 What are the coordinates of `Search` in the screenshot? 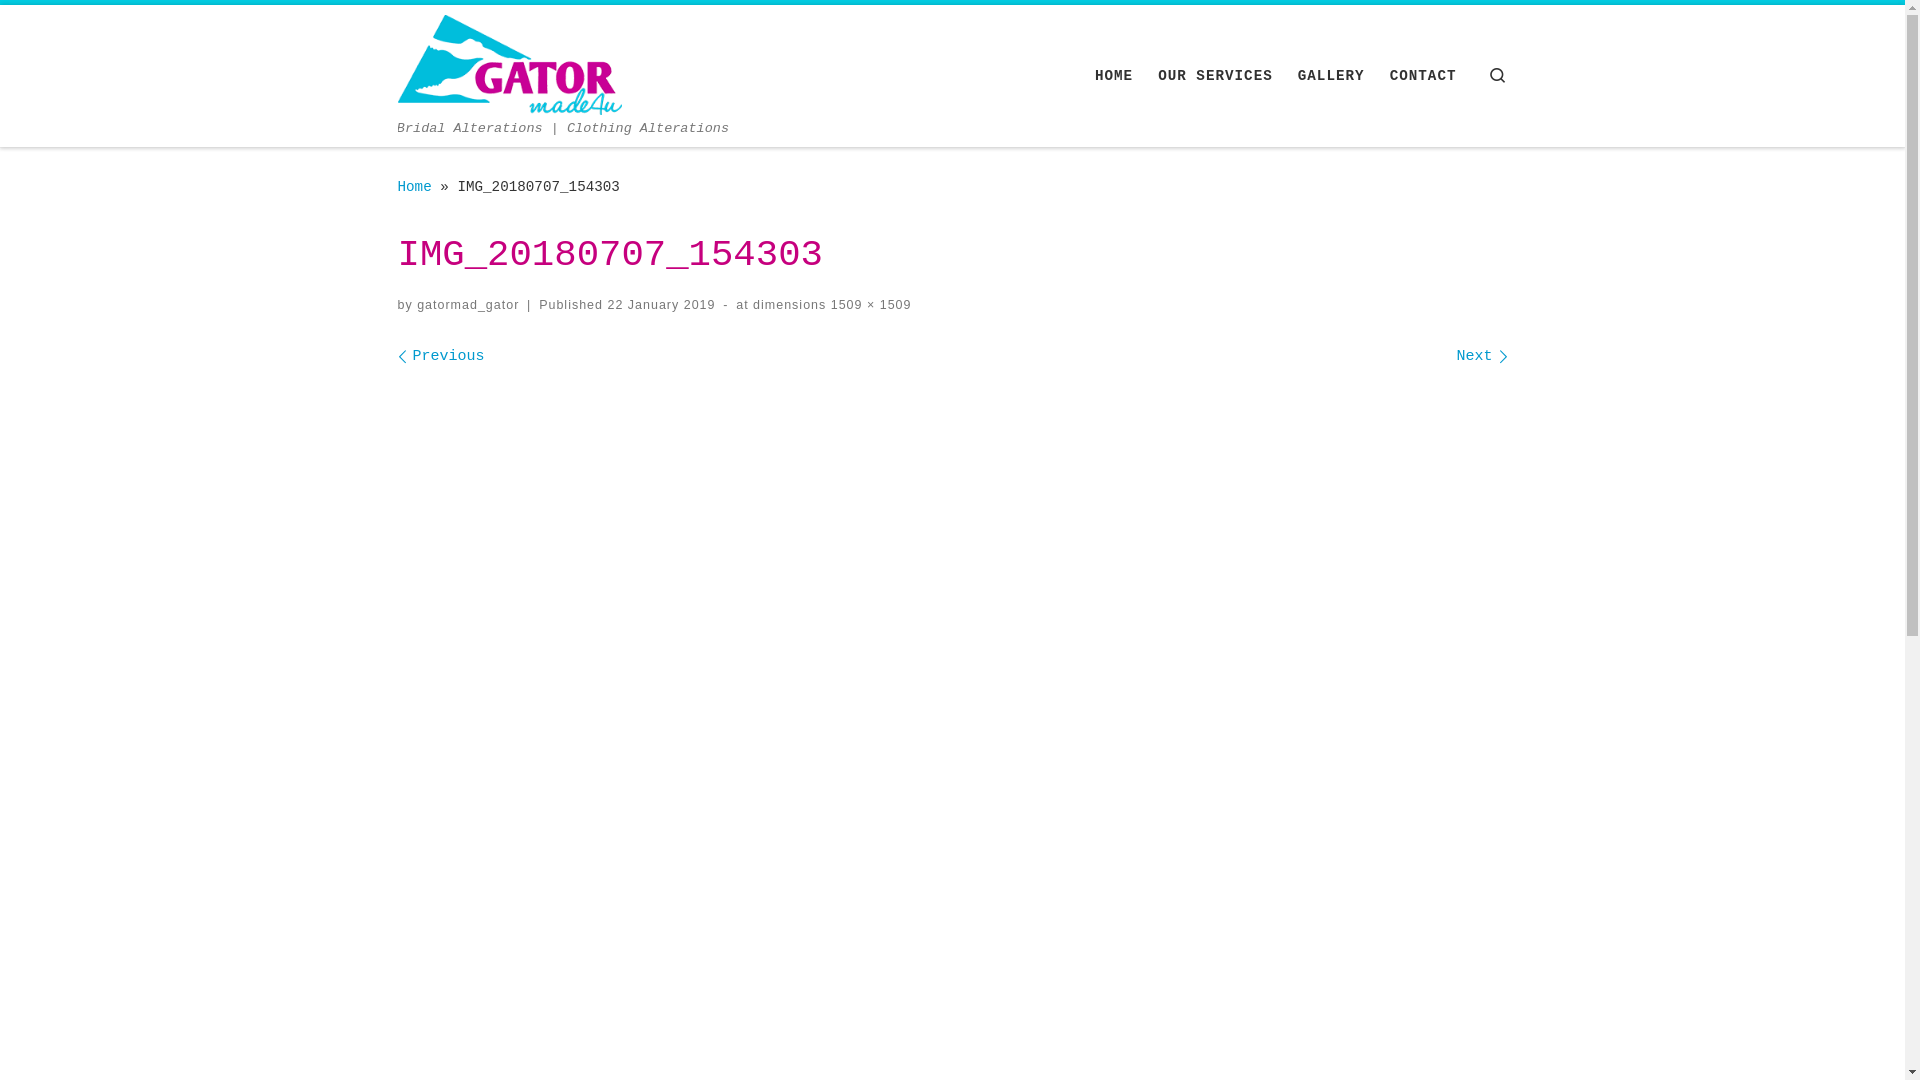 It's located at (1498, 76).